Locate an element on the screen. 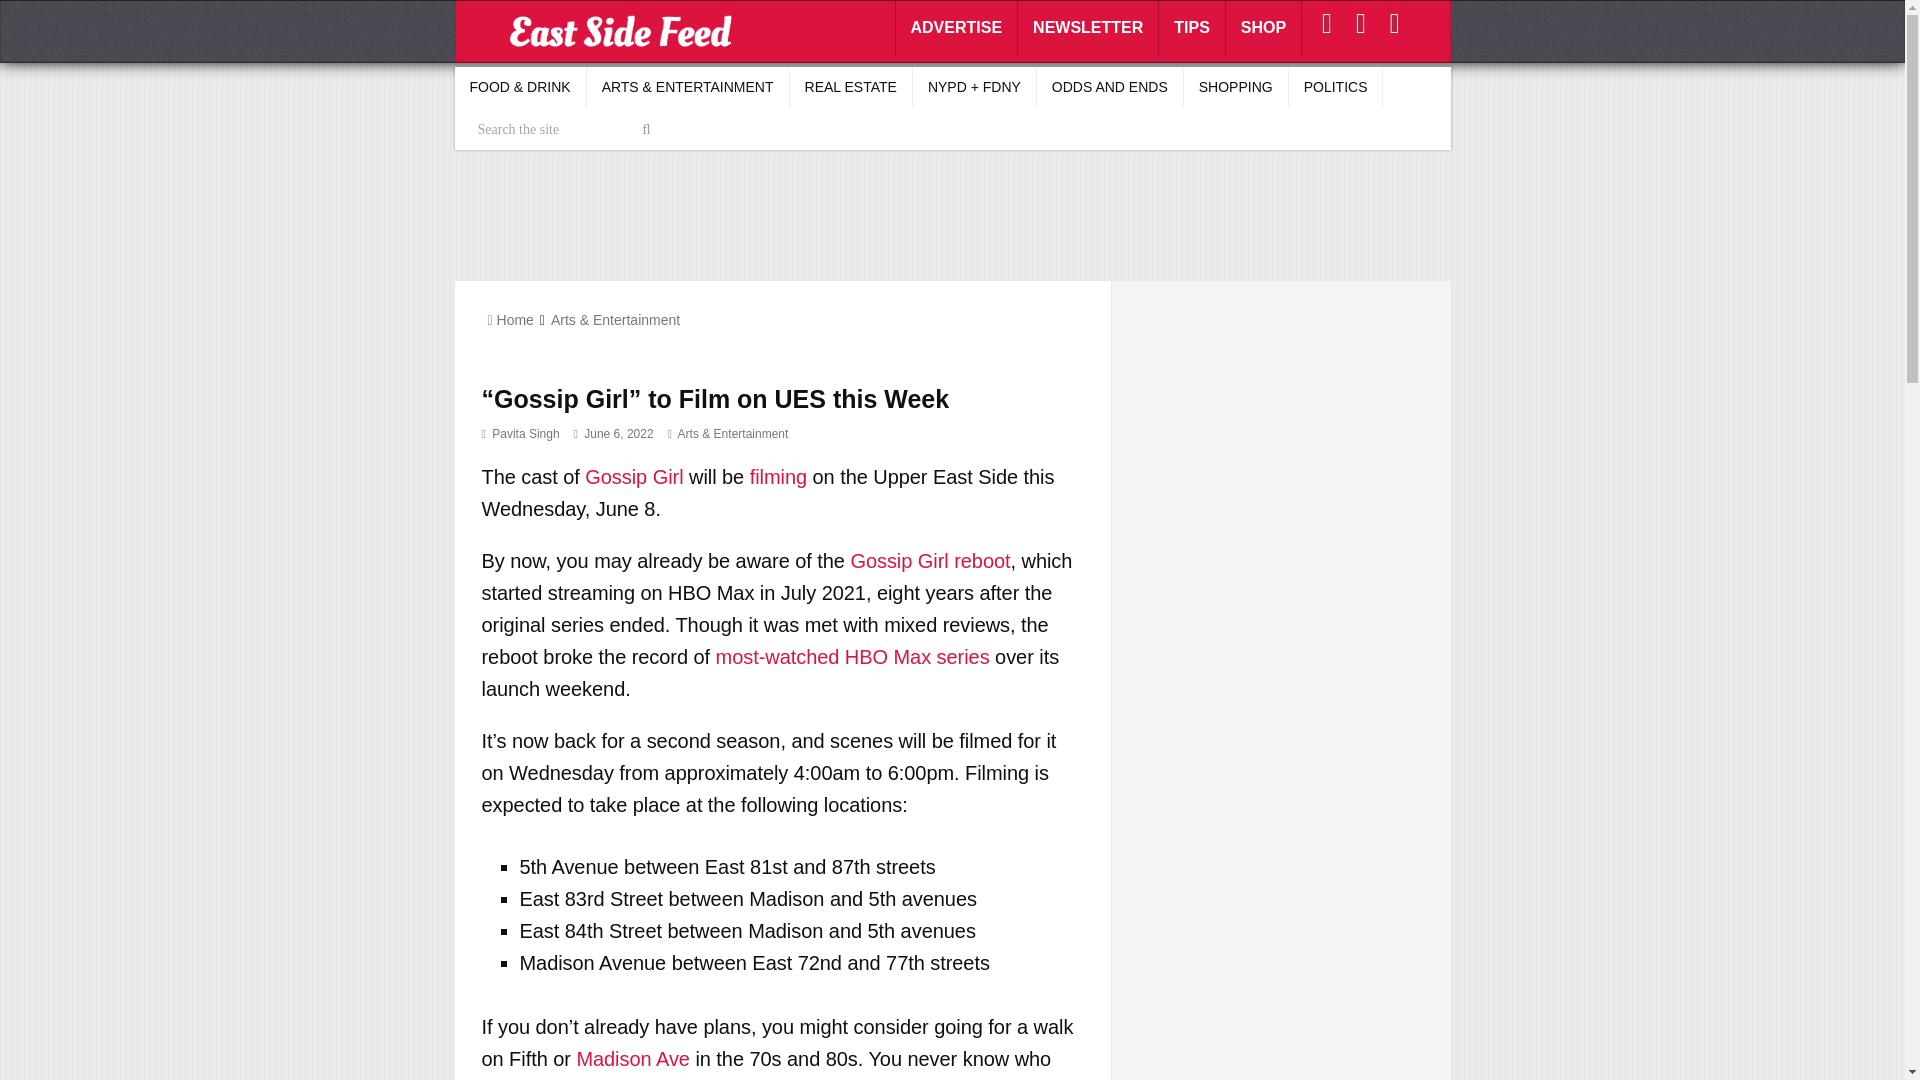 The image size is (1920, 1080). Instagram is located at coordinates (1328, 22).